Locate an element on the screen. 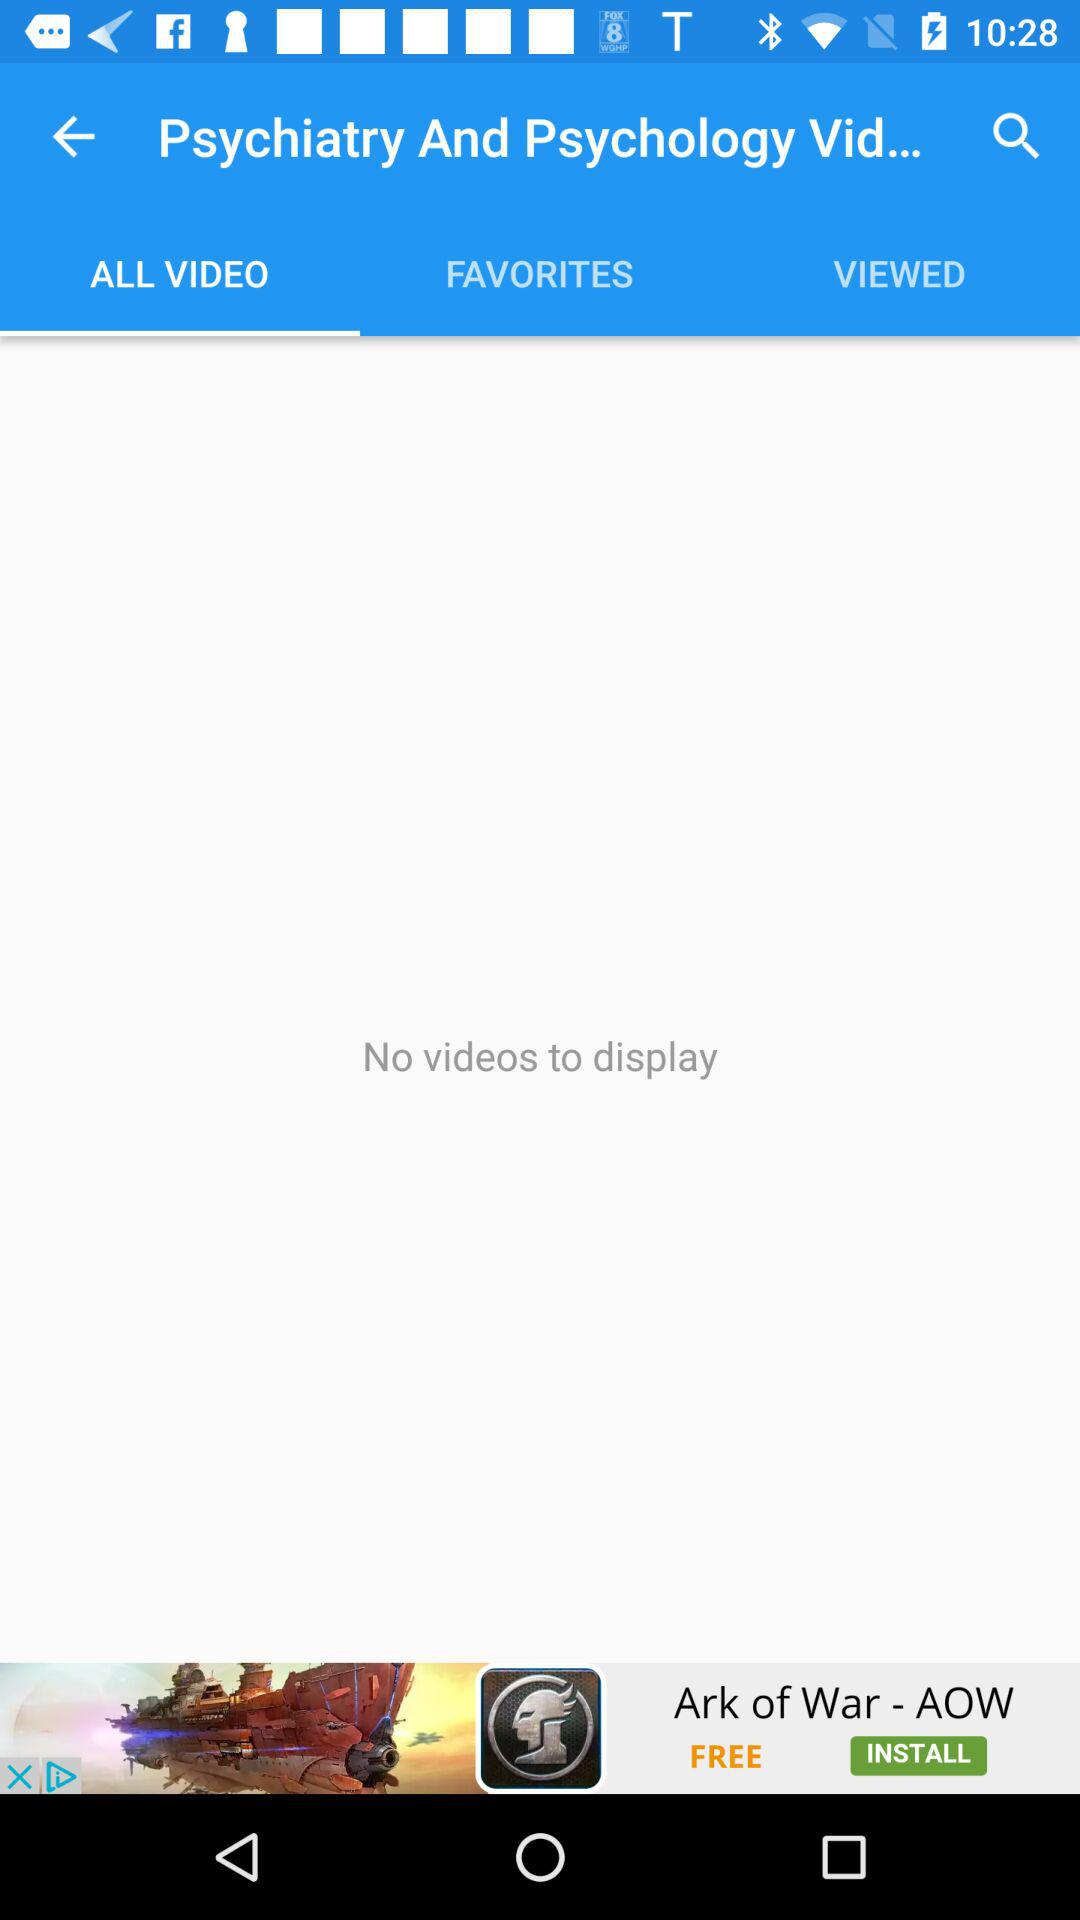 Image resolution: width=1080 pixels, height=1920 pixels. learn about this product is located at coordinates (540, 1728).